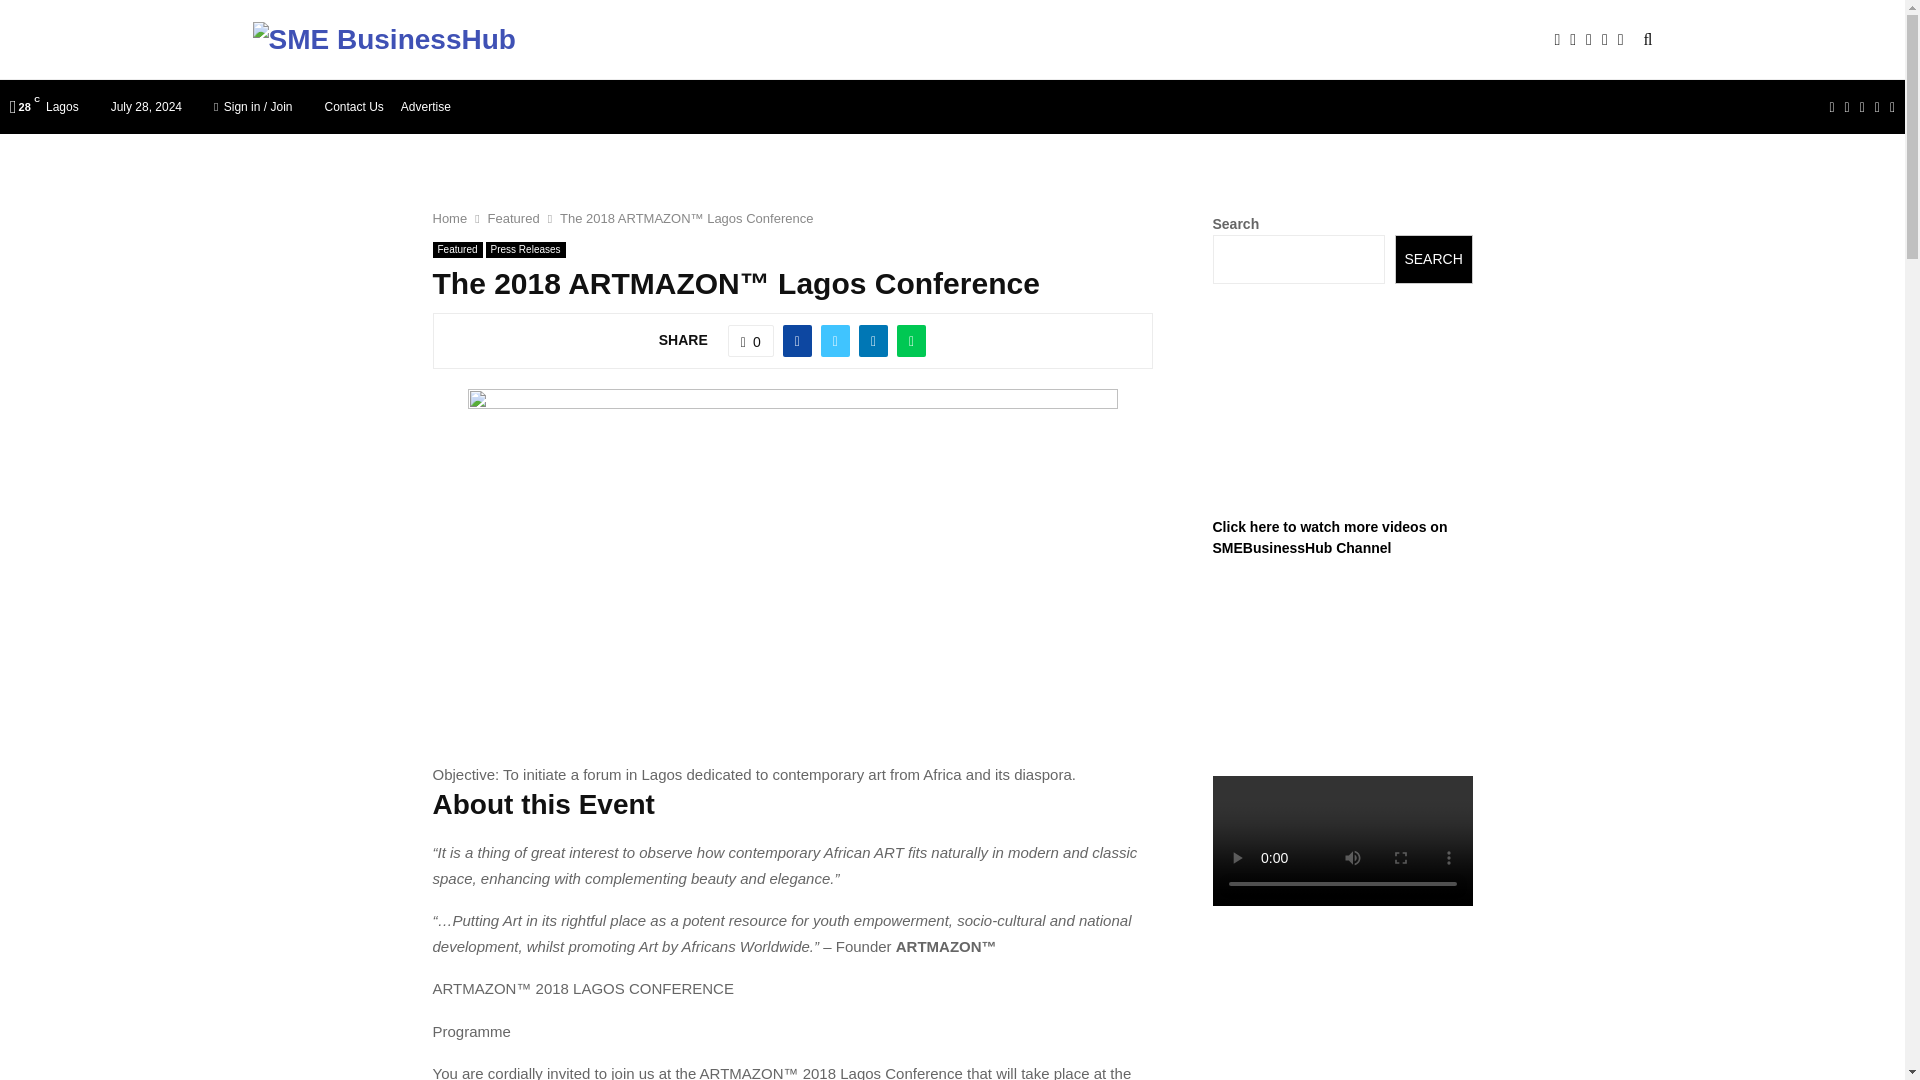 The image size is (1920, 1080). What do you see at coordinates (680, 40) in the screenshot?
I see `NIGERIA GUIDE` at bounding box center [680, 40].